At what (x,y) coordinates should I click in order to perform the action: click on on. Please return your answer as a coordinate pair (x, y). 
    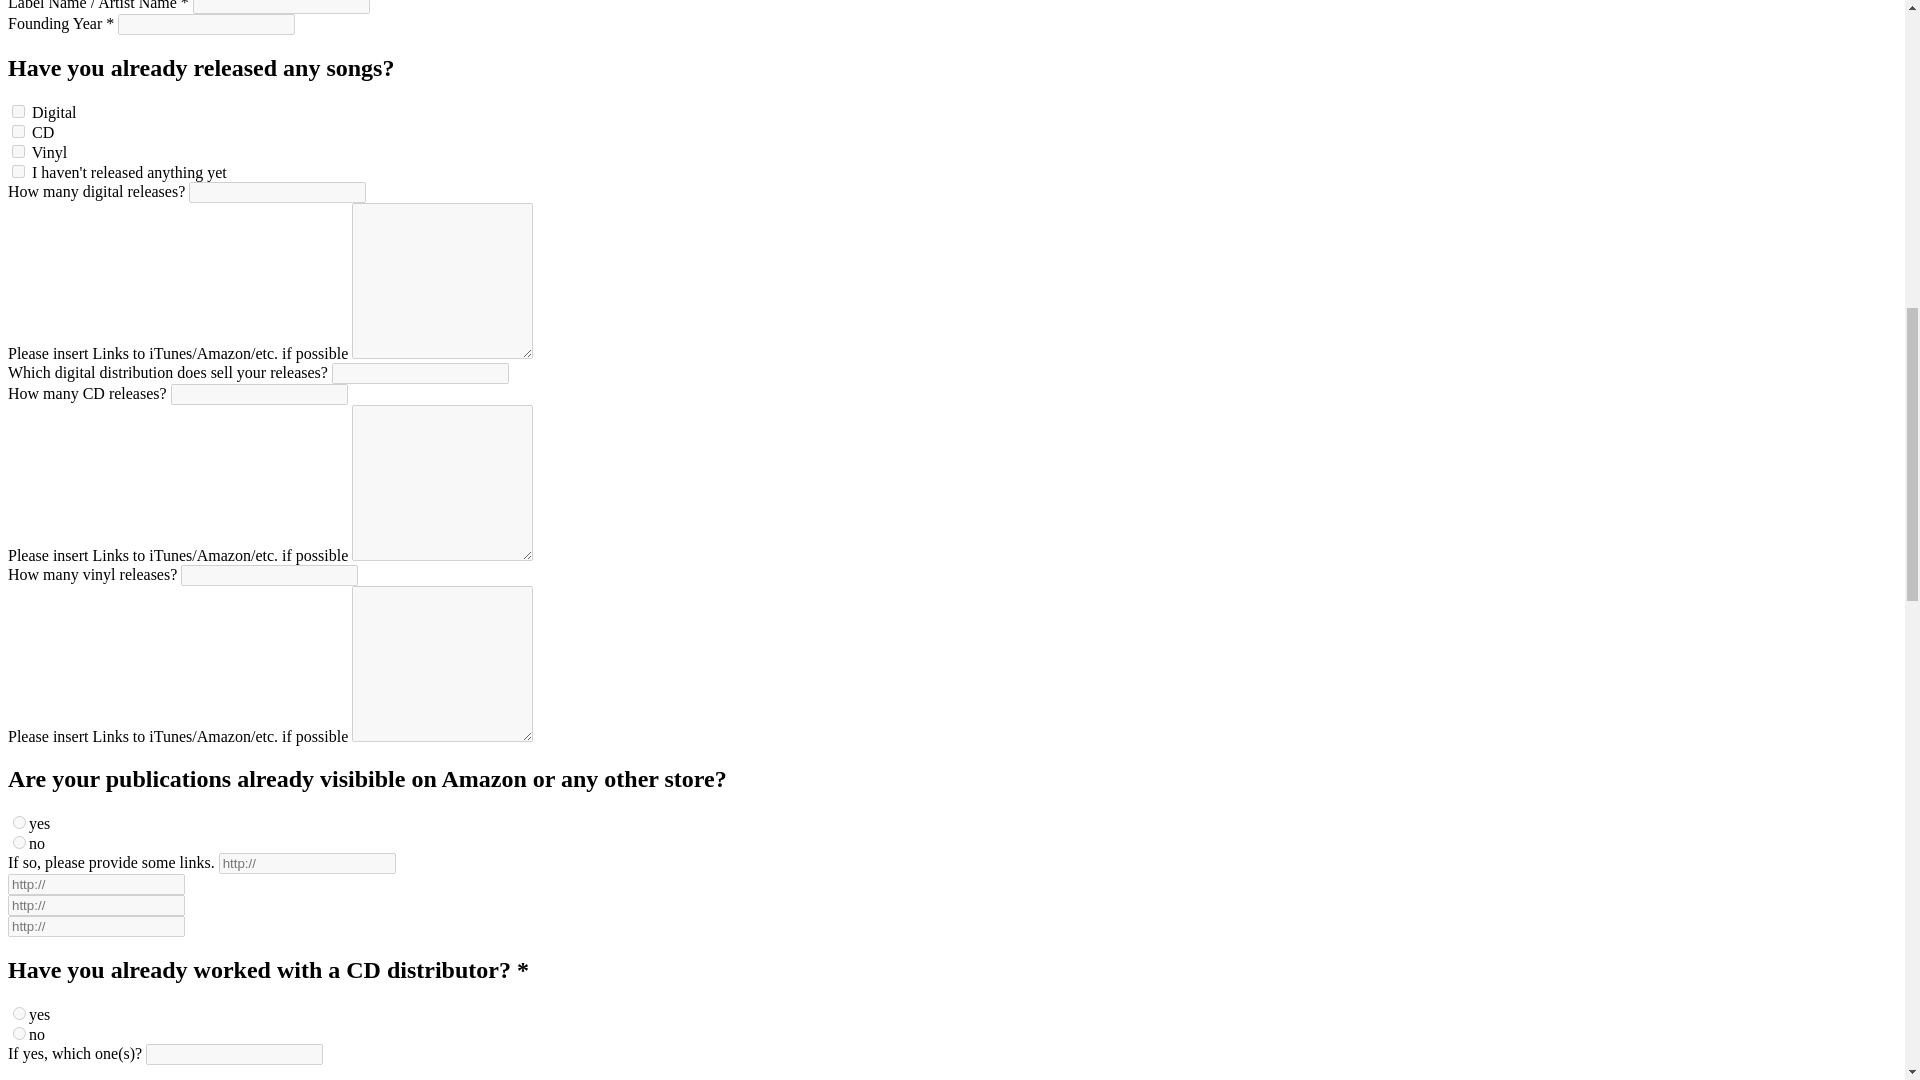
    Looking at the image, I should click on (18, 150).